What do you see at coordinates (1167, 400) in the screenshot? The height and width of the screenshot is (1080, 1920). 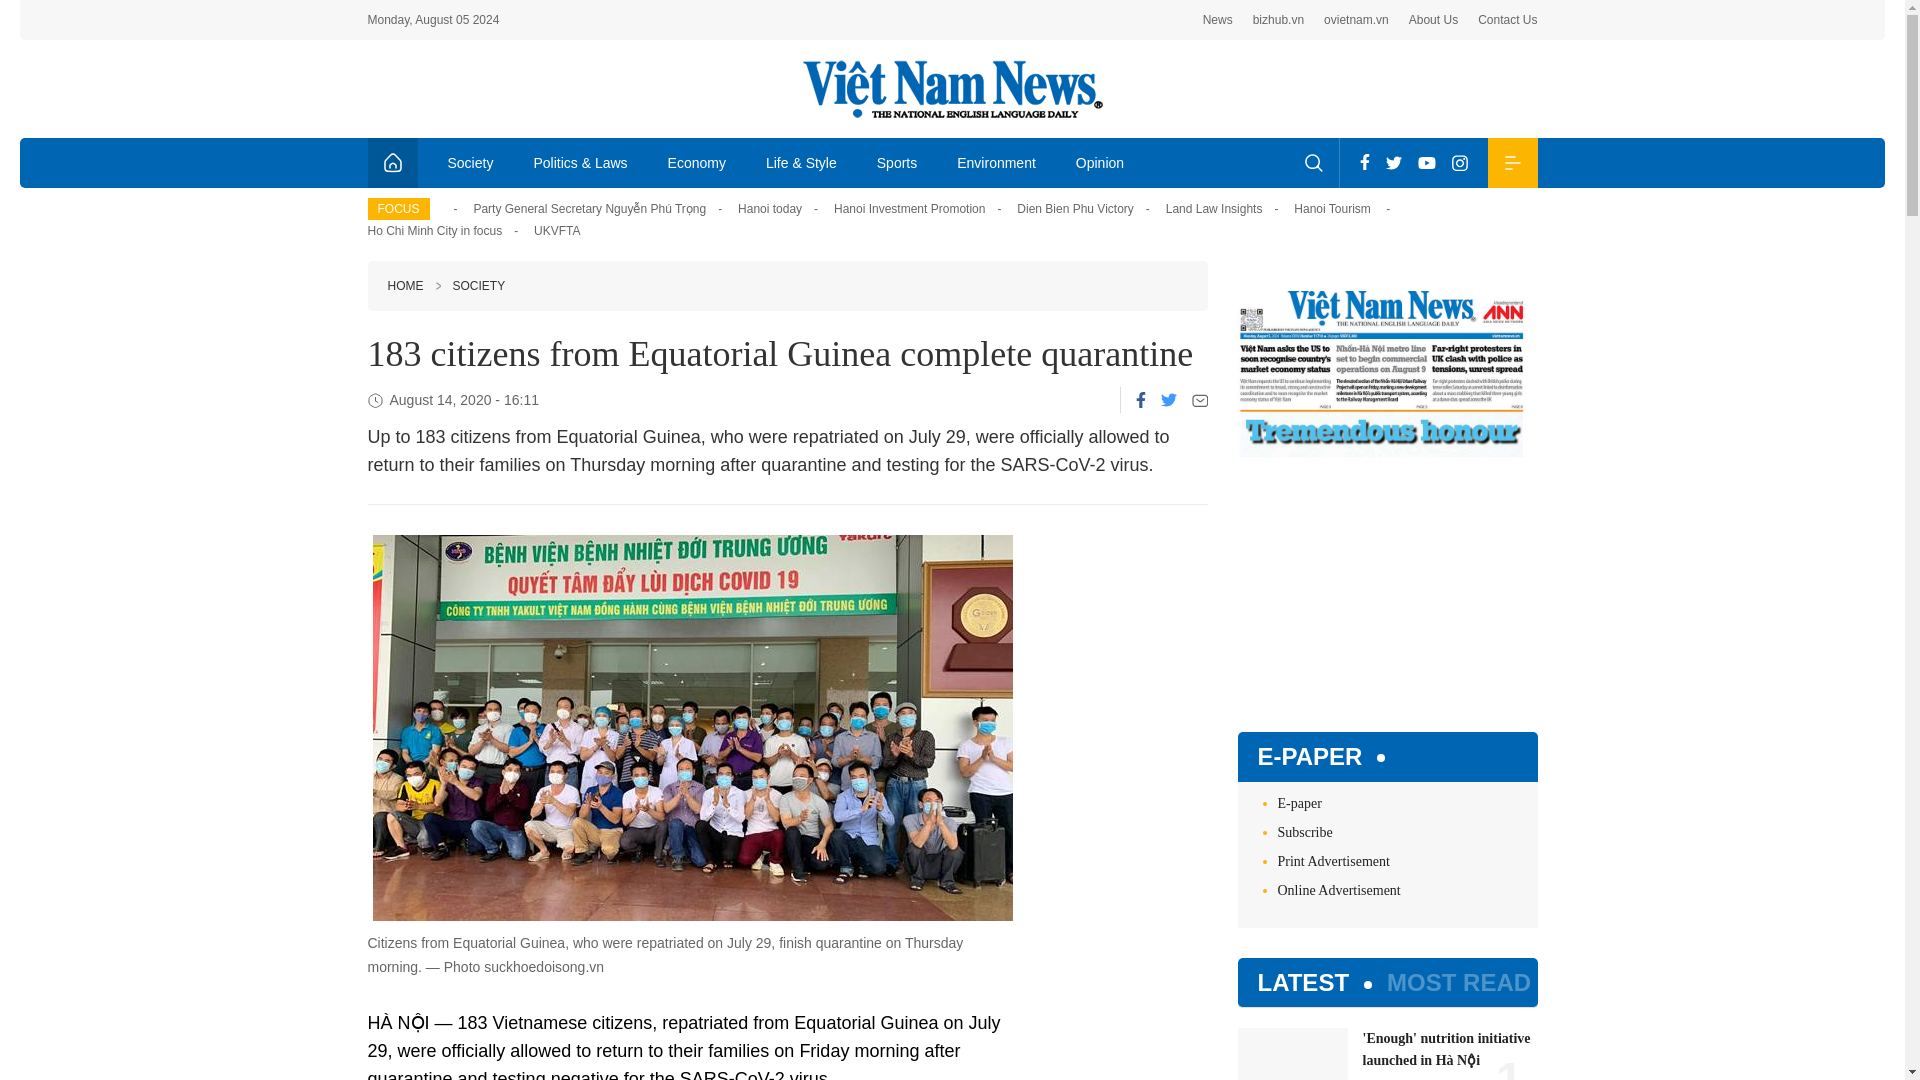 I see `Twitter` at bounding box center [1167, 400].